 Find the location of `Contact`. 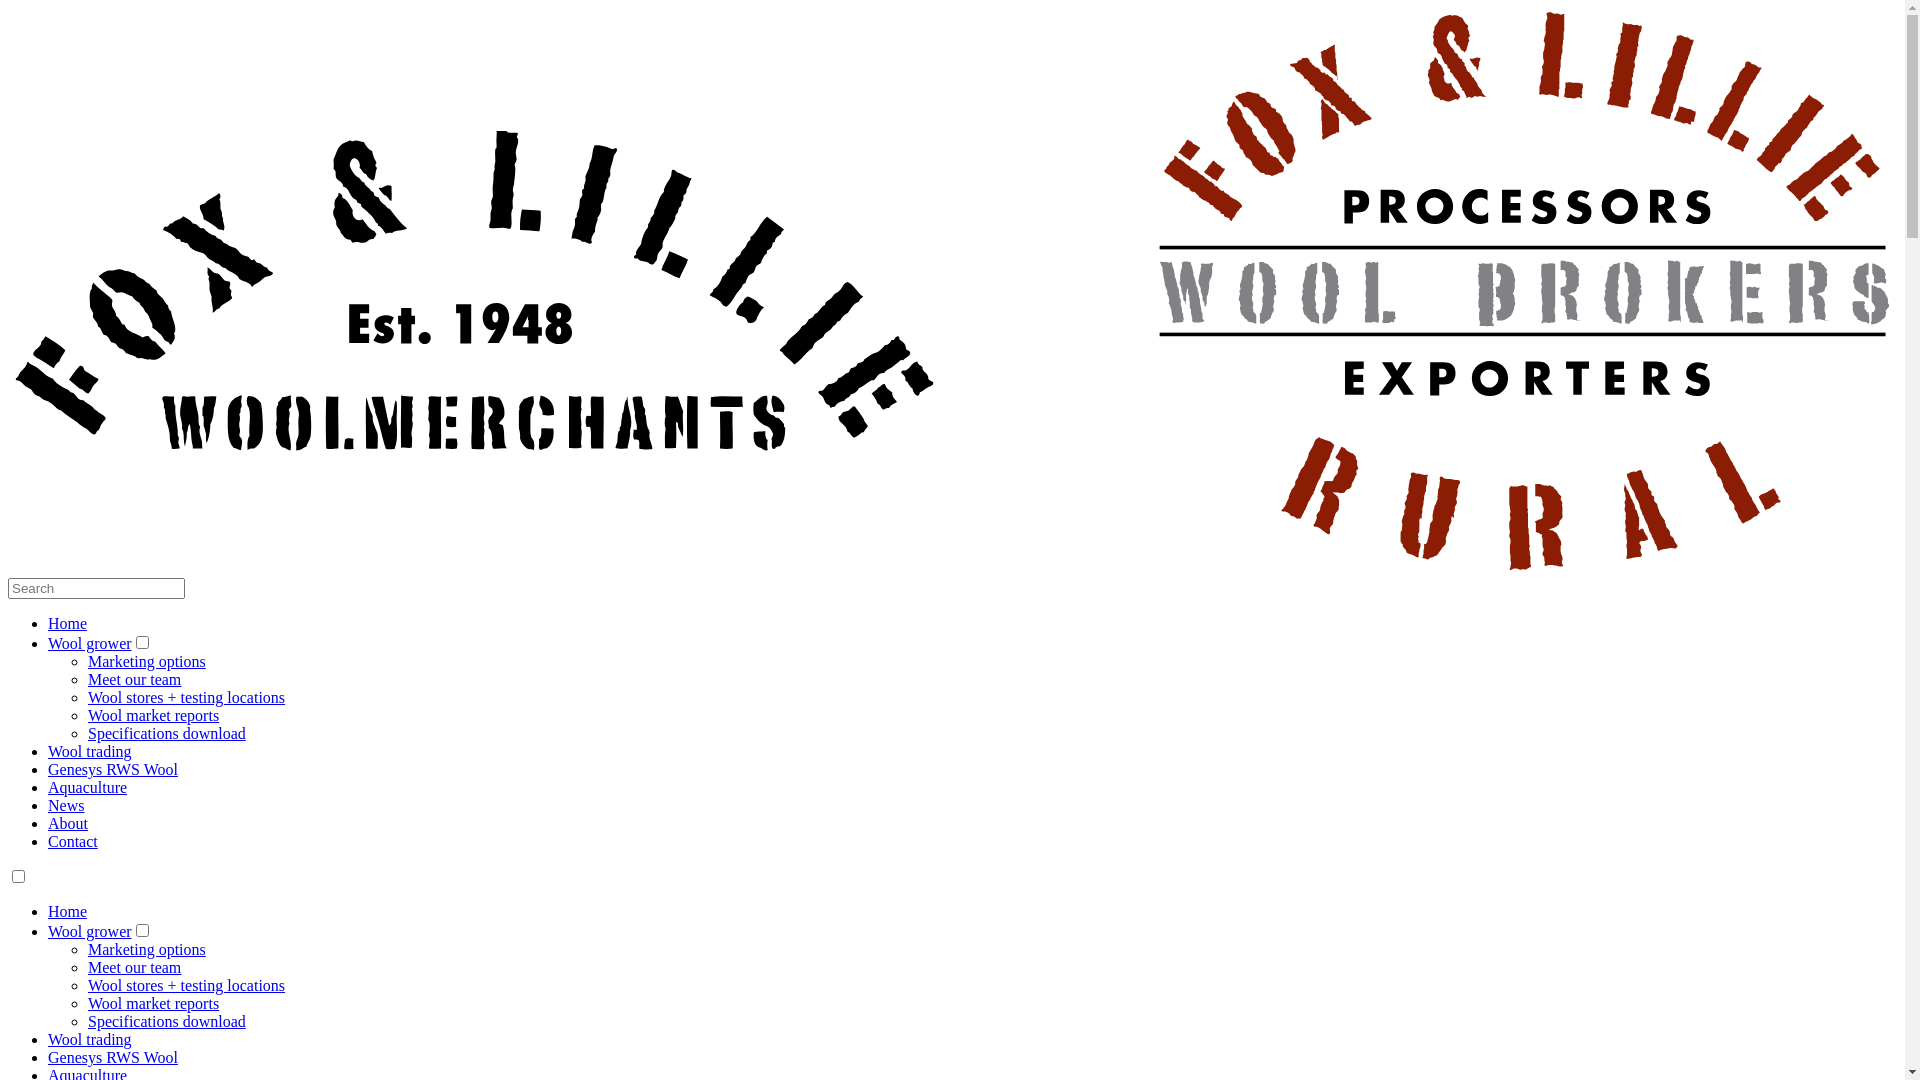

Contact is located at coordinates (73, 842).